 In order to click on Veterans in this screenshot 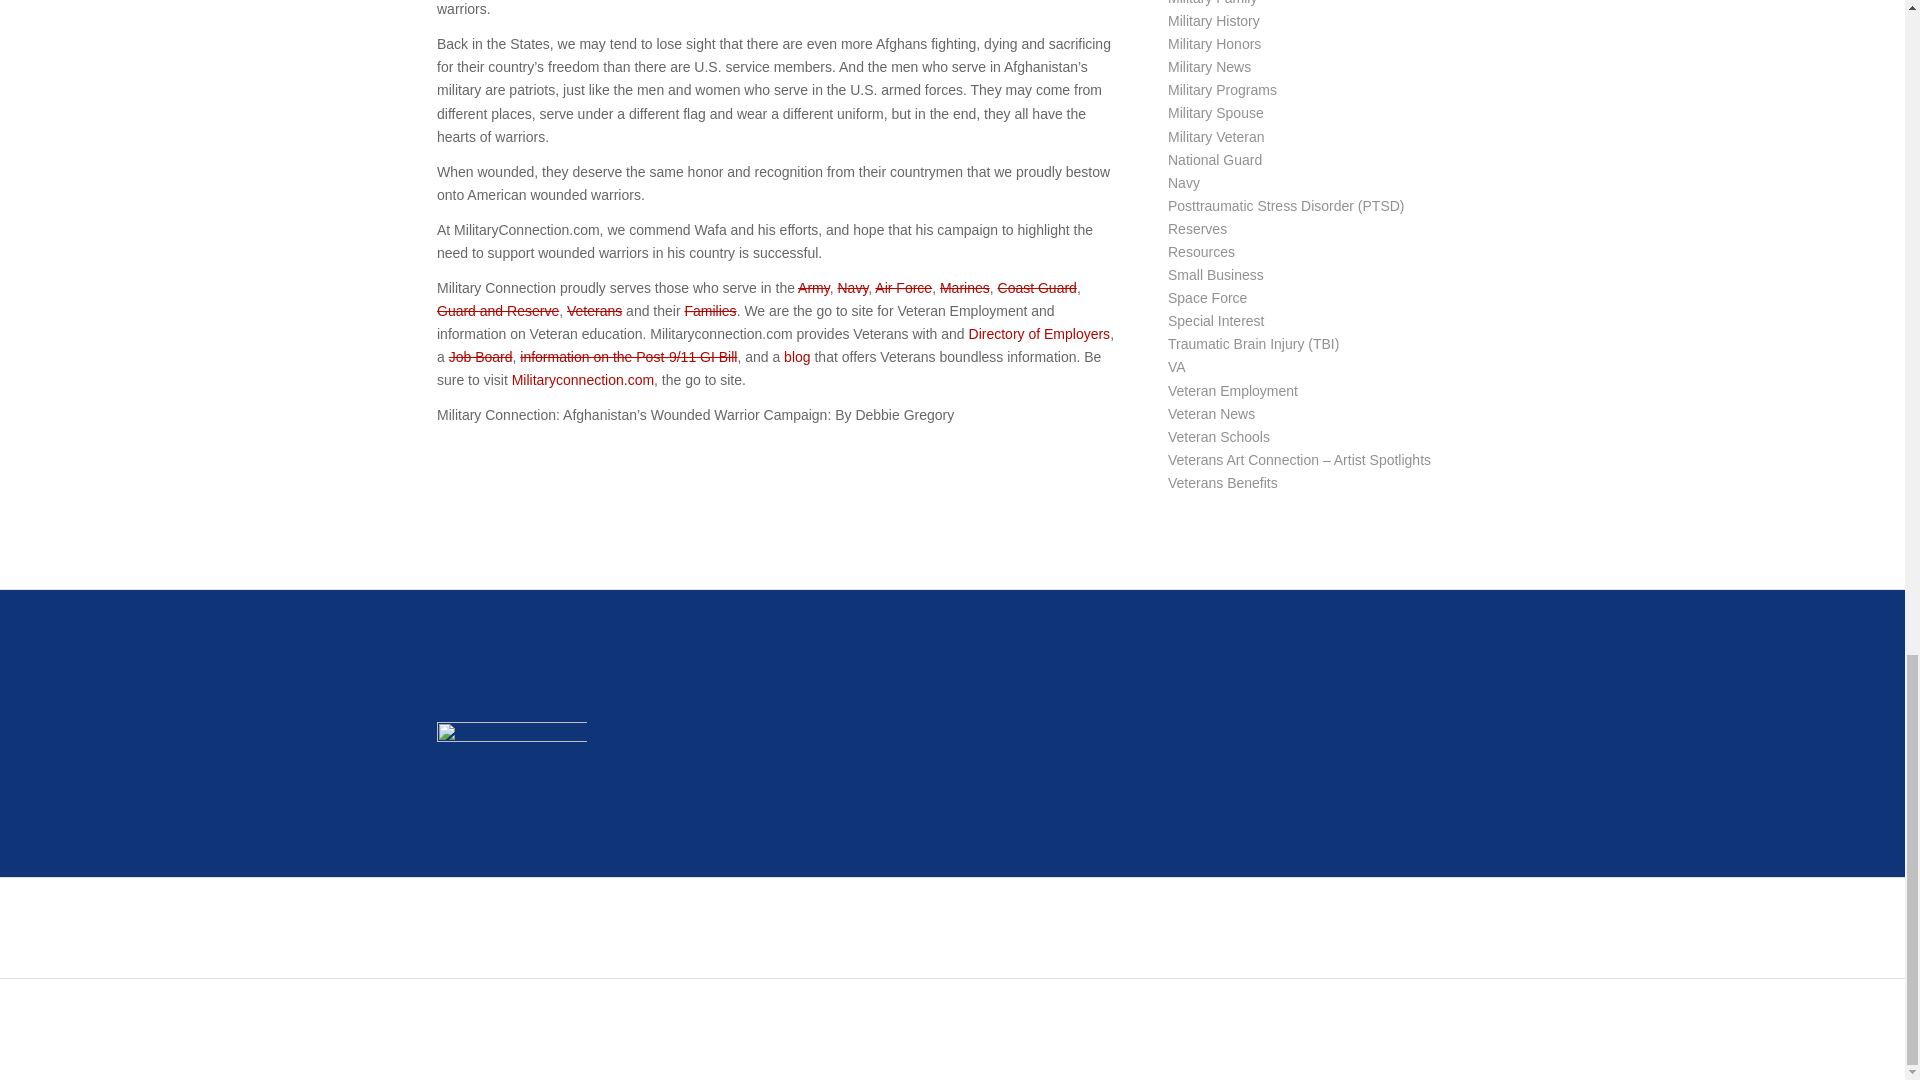, I will do `click(594, 310)`.